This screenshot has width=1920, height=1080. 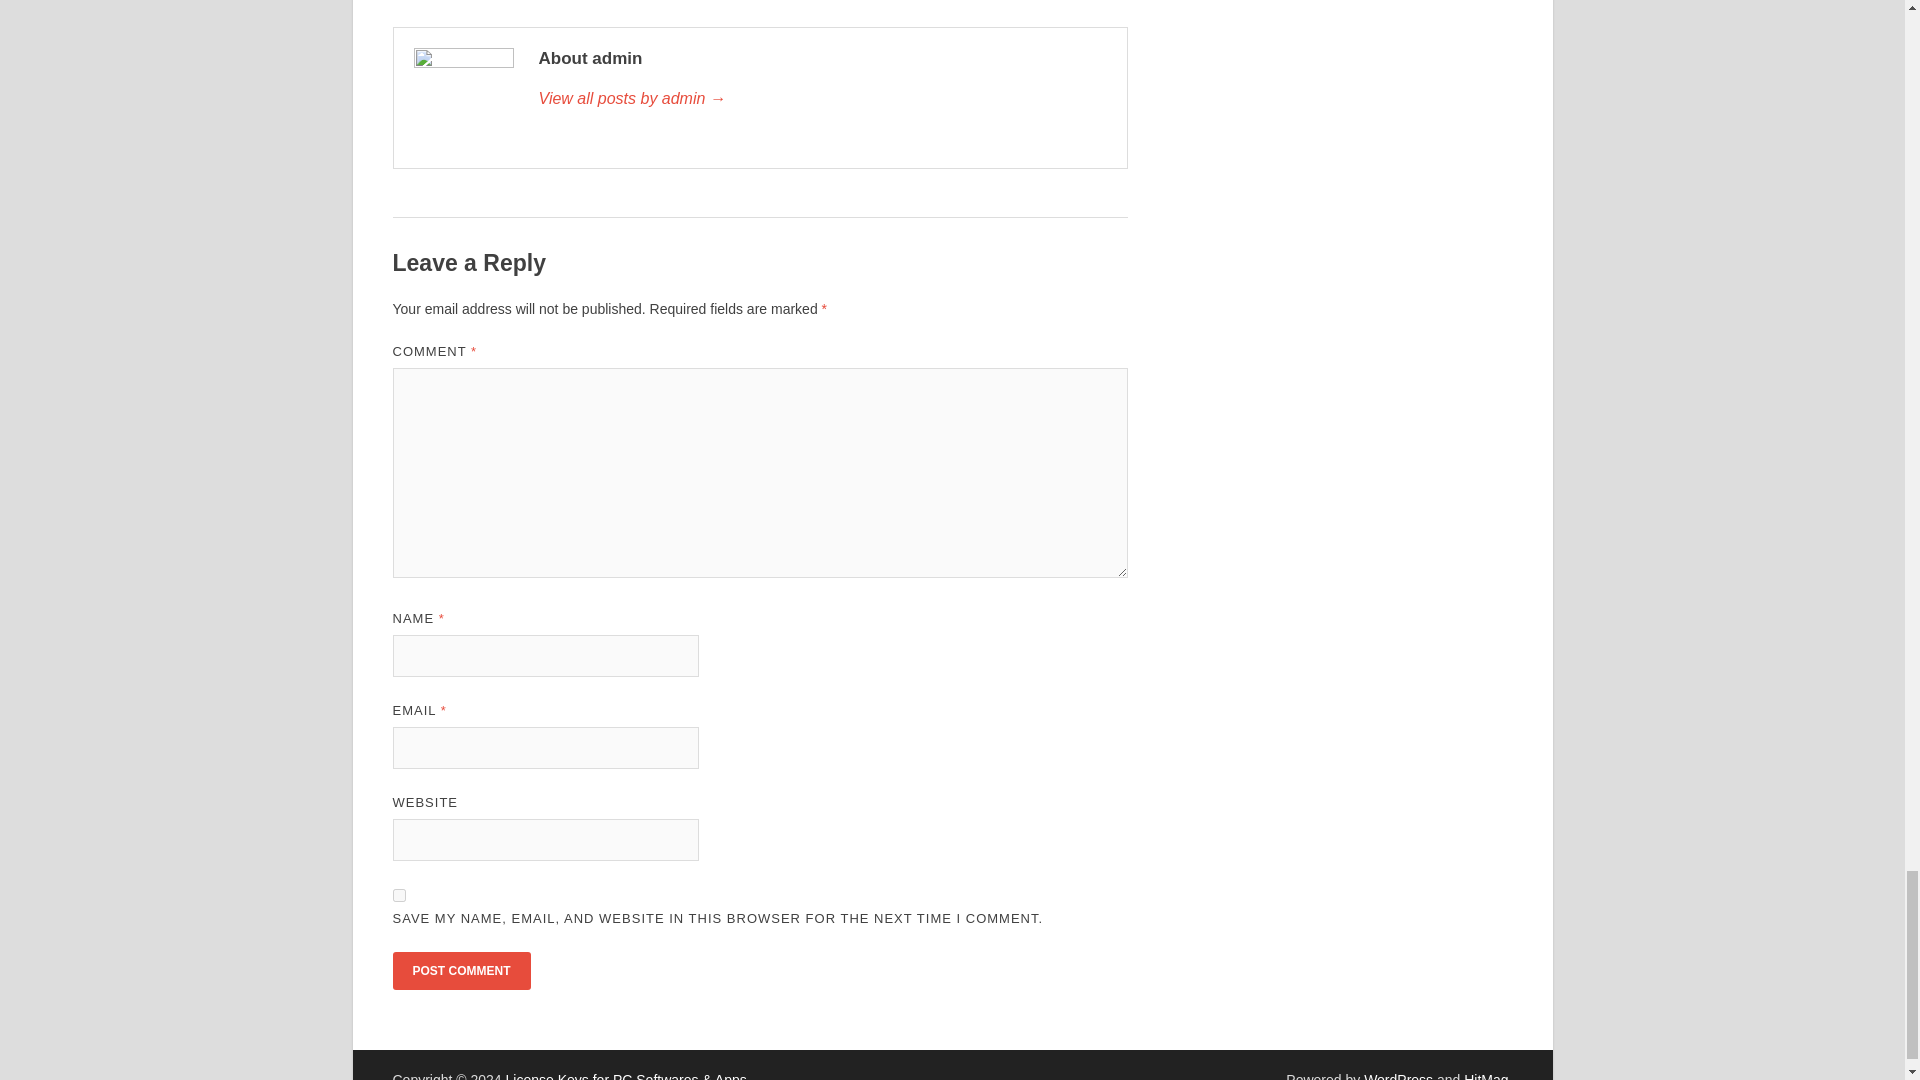 What do you see at coordinates (821, 99) in the screenshot?
I see `admin` at bounding box center [821, 99].